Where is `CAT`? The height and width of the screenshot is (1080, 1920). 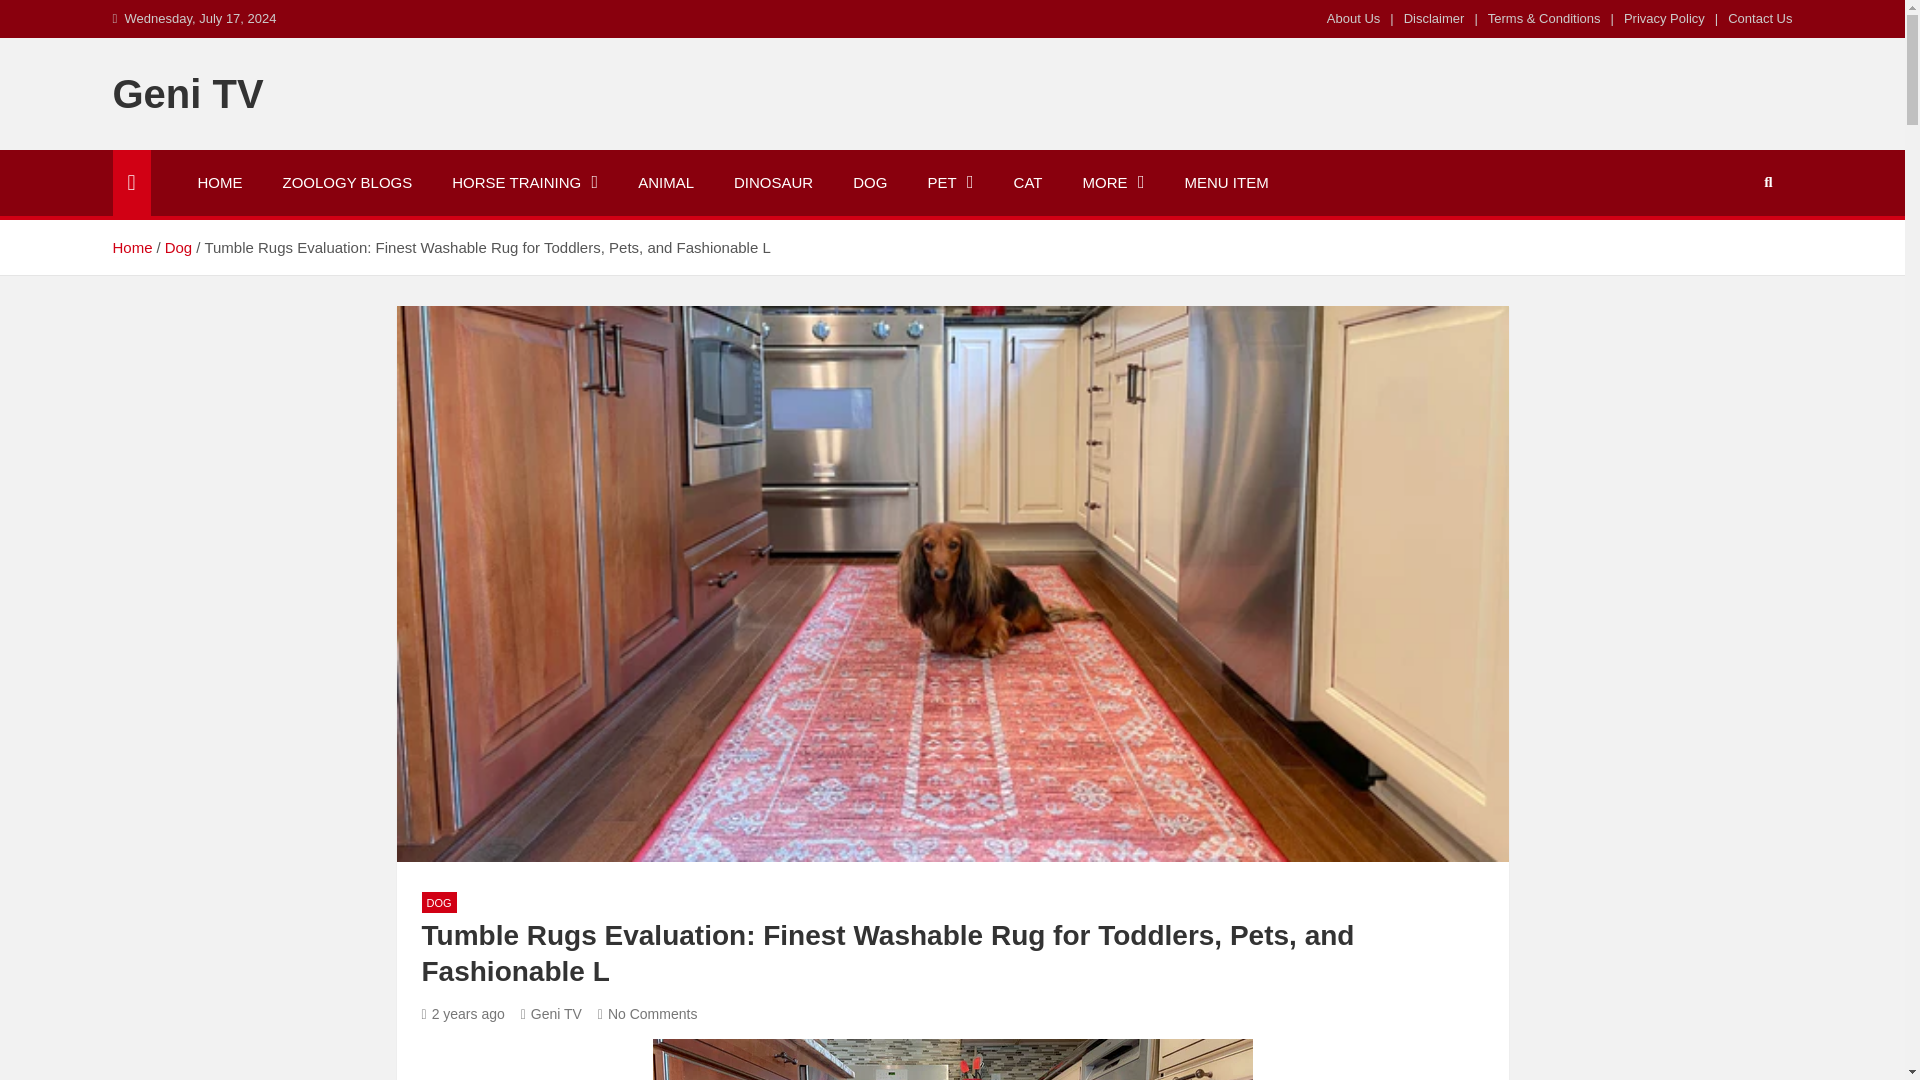 CAT is located at coordinates (1028, 183).